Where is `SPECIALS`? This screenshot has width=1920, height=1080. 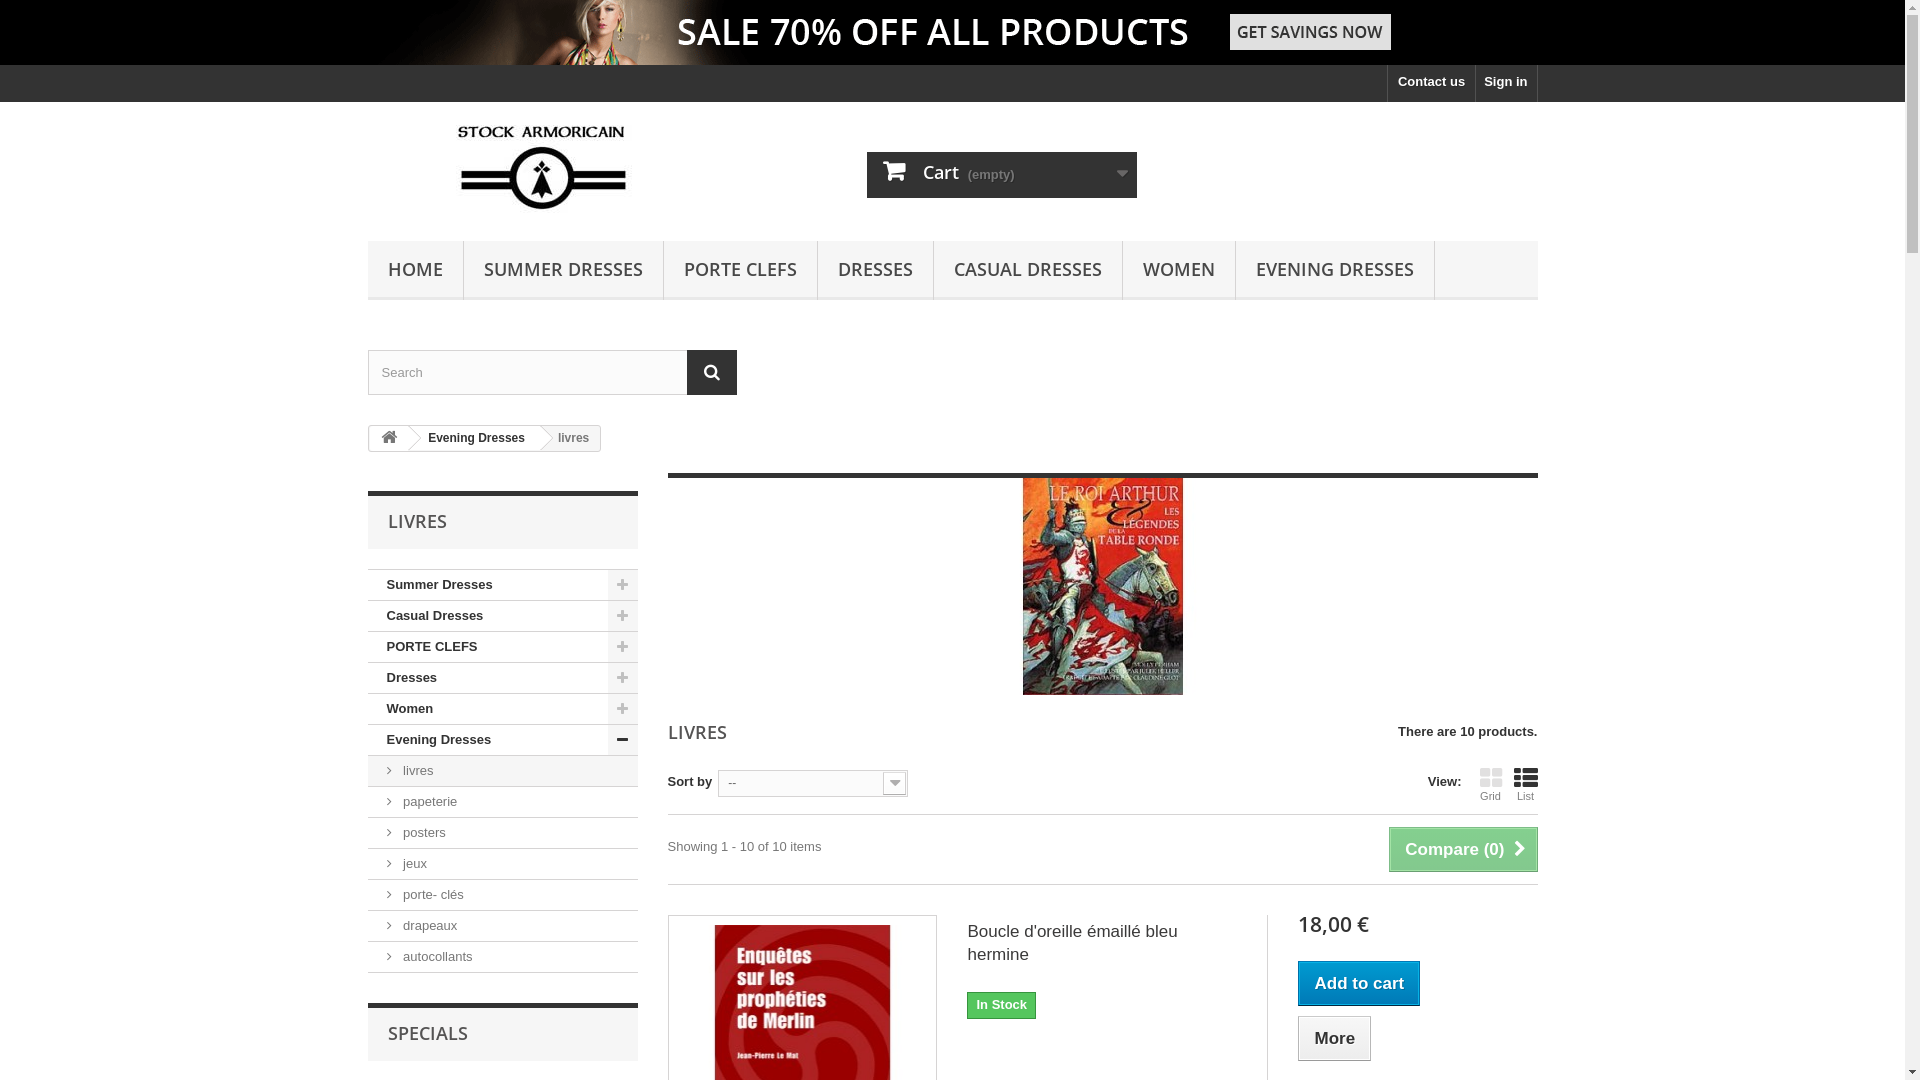
SPECIALS is located at coordinates (428, 1033).